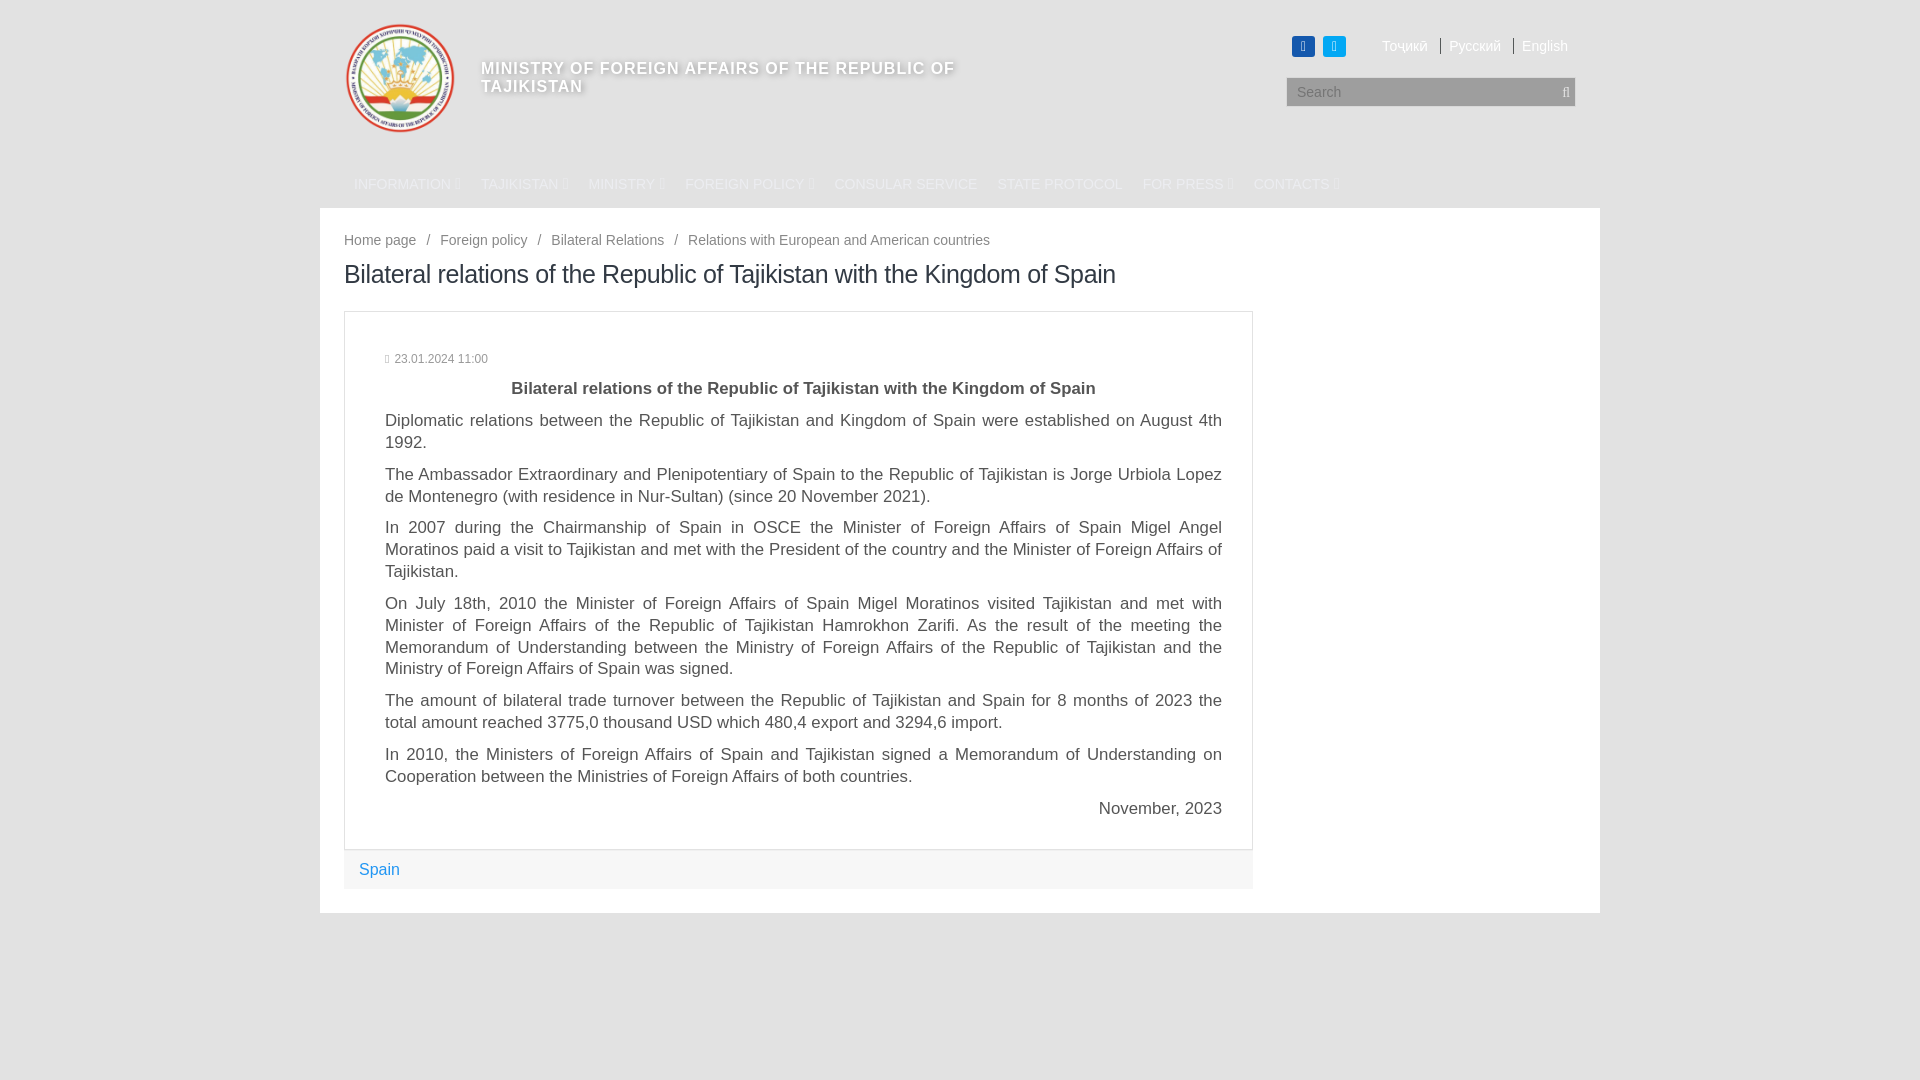 Image resolution: width=1920 pixels, height=1080 pixels. What do you see at coordinates (1542, 46) in the screenshot?
I see `English` at bounding box center [1542, 46].